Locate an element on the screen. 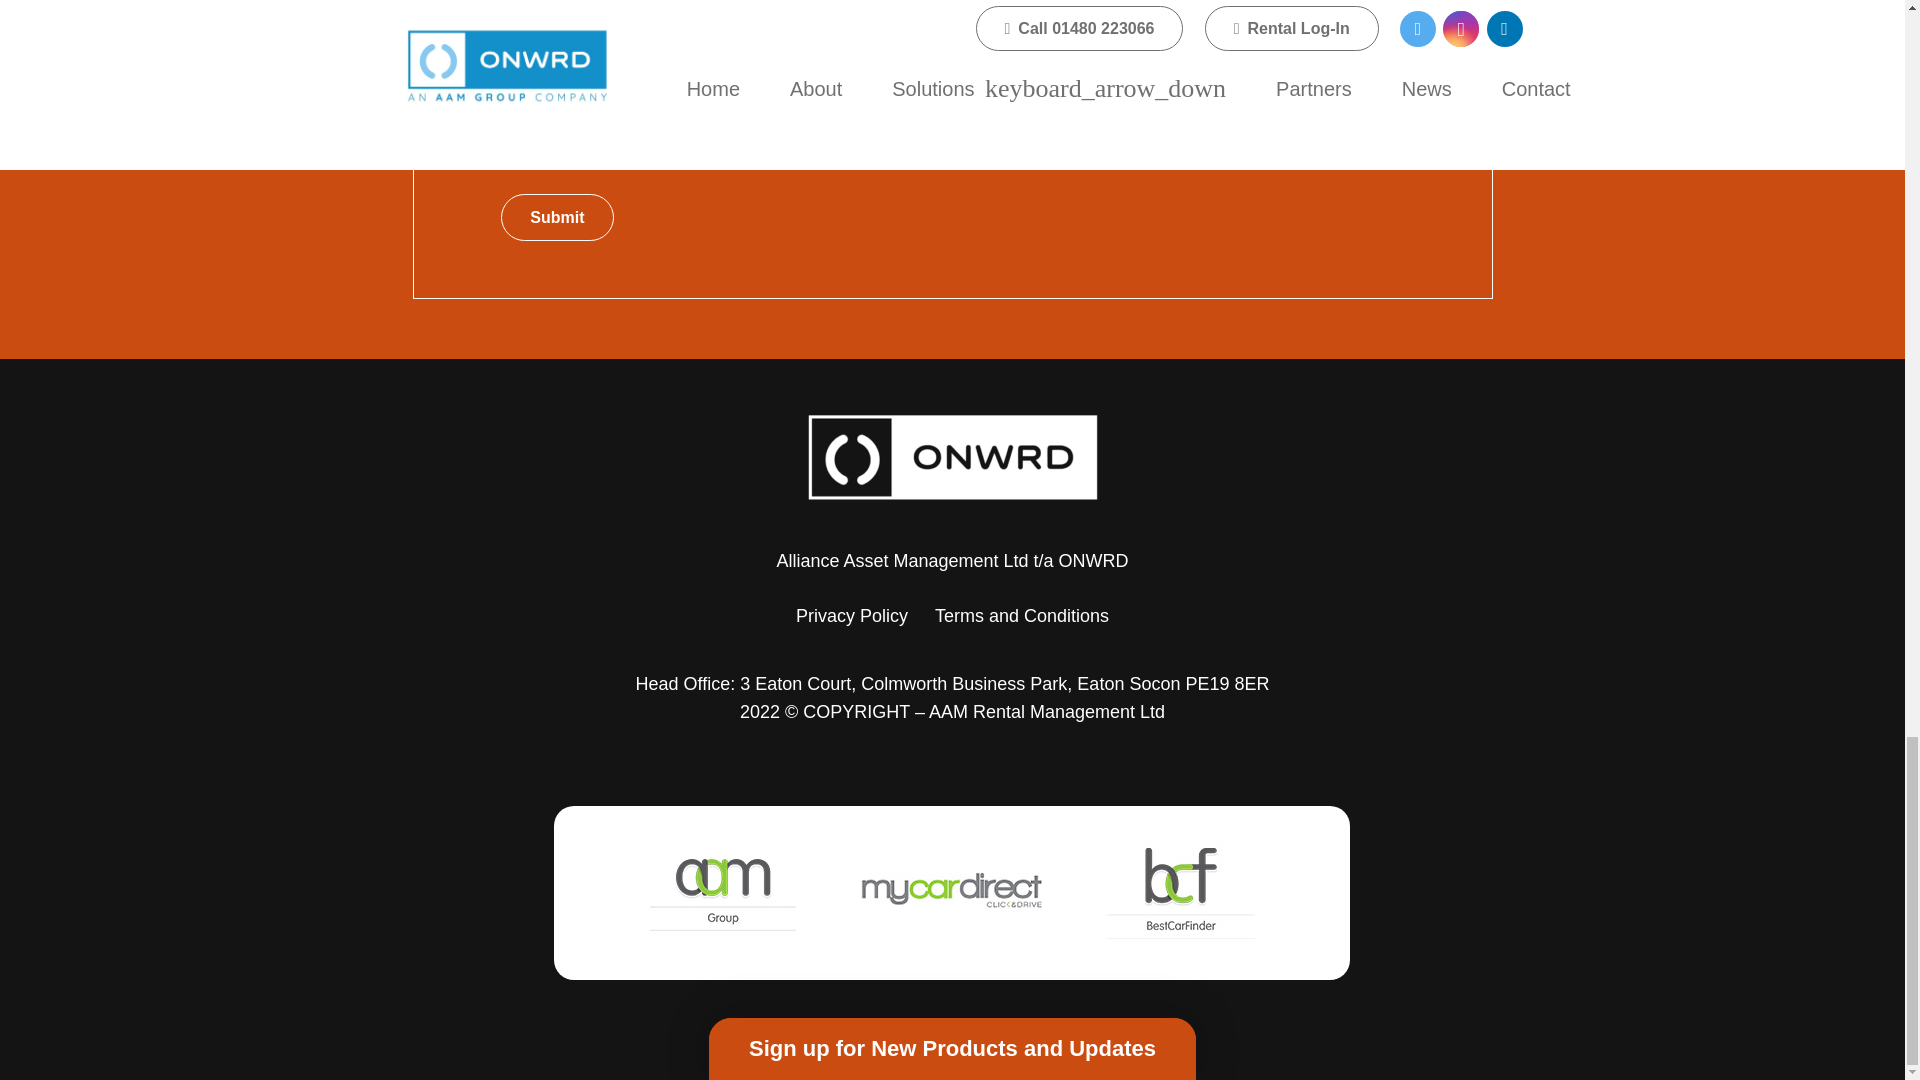 This screenshot has width=1920, height=1080. Privacy Policy is located at coordinates (852, 616).